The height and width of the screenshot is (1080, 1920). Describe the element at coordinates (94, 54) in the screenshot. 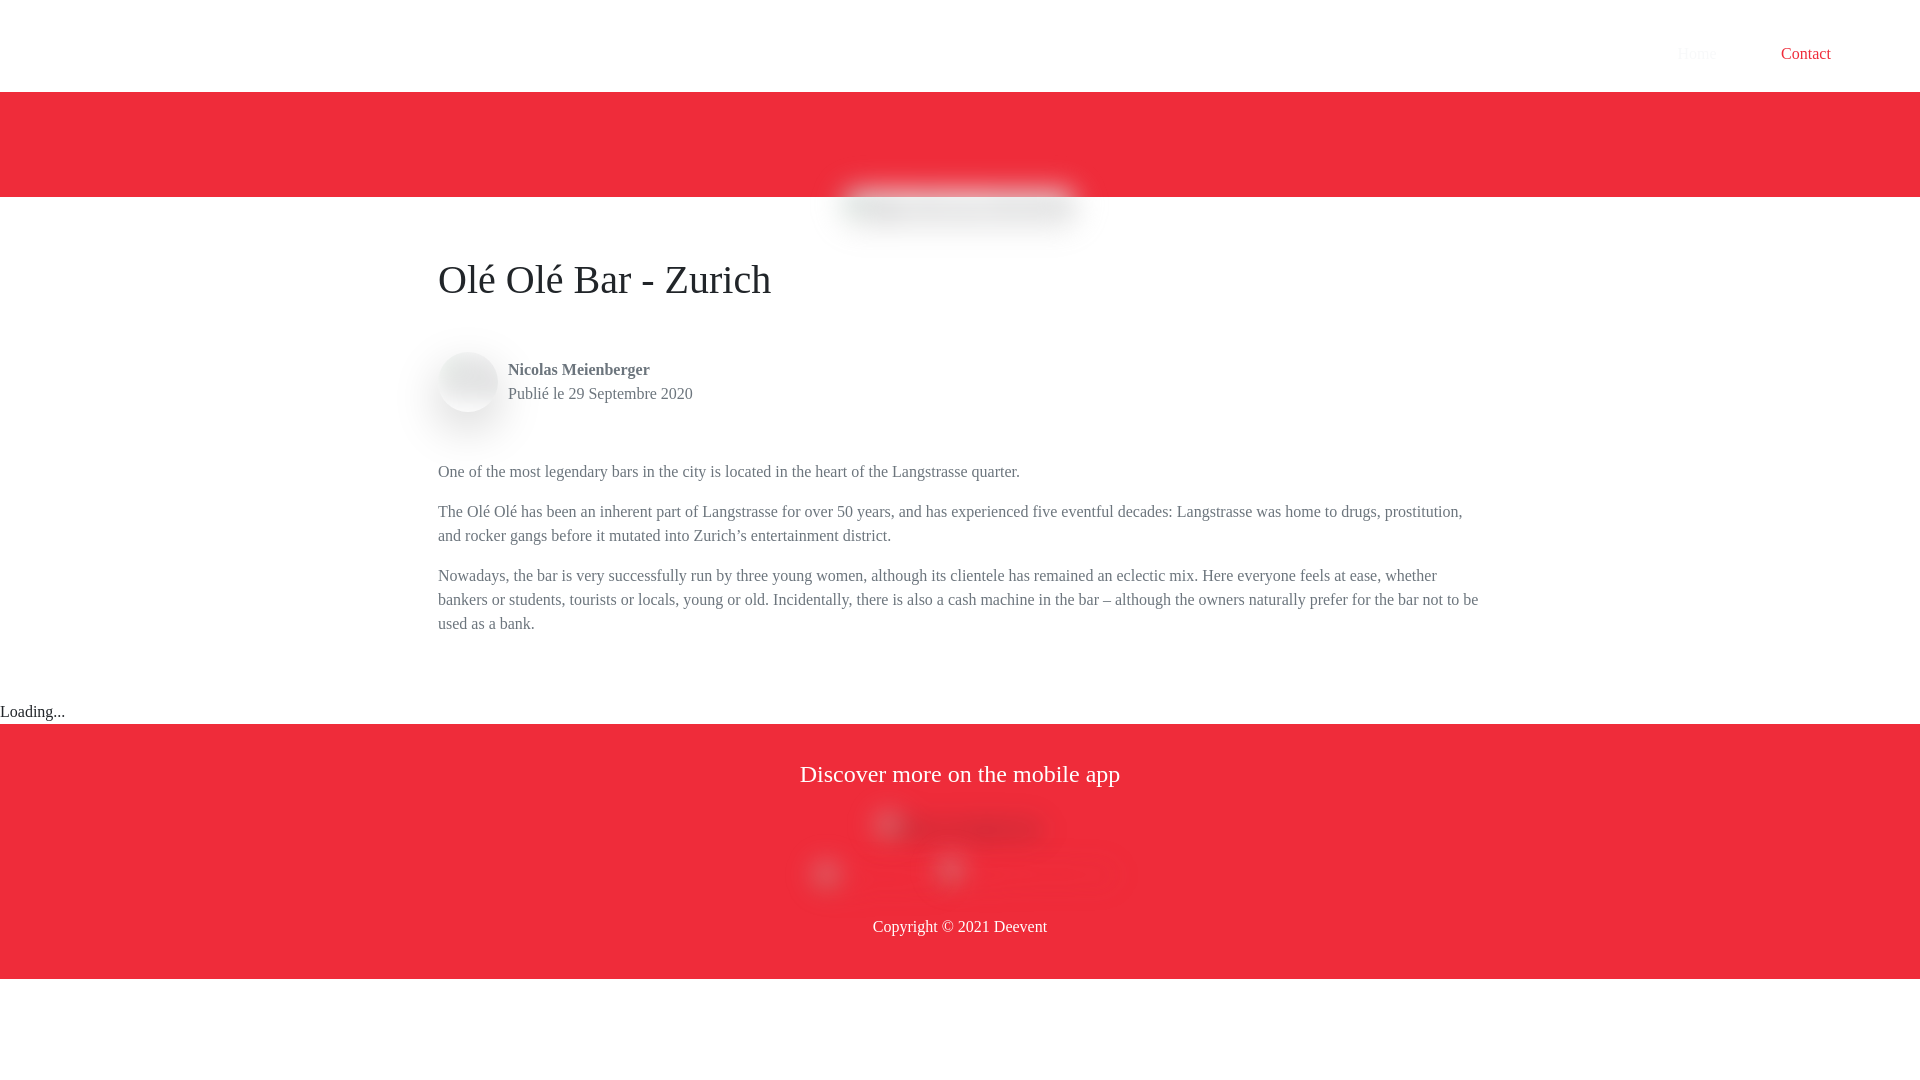

I see `Logo deevent.app` at that location.